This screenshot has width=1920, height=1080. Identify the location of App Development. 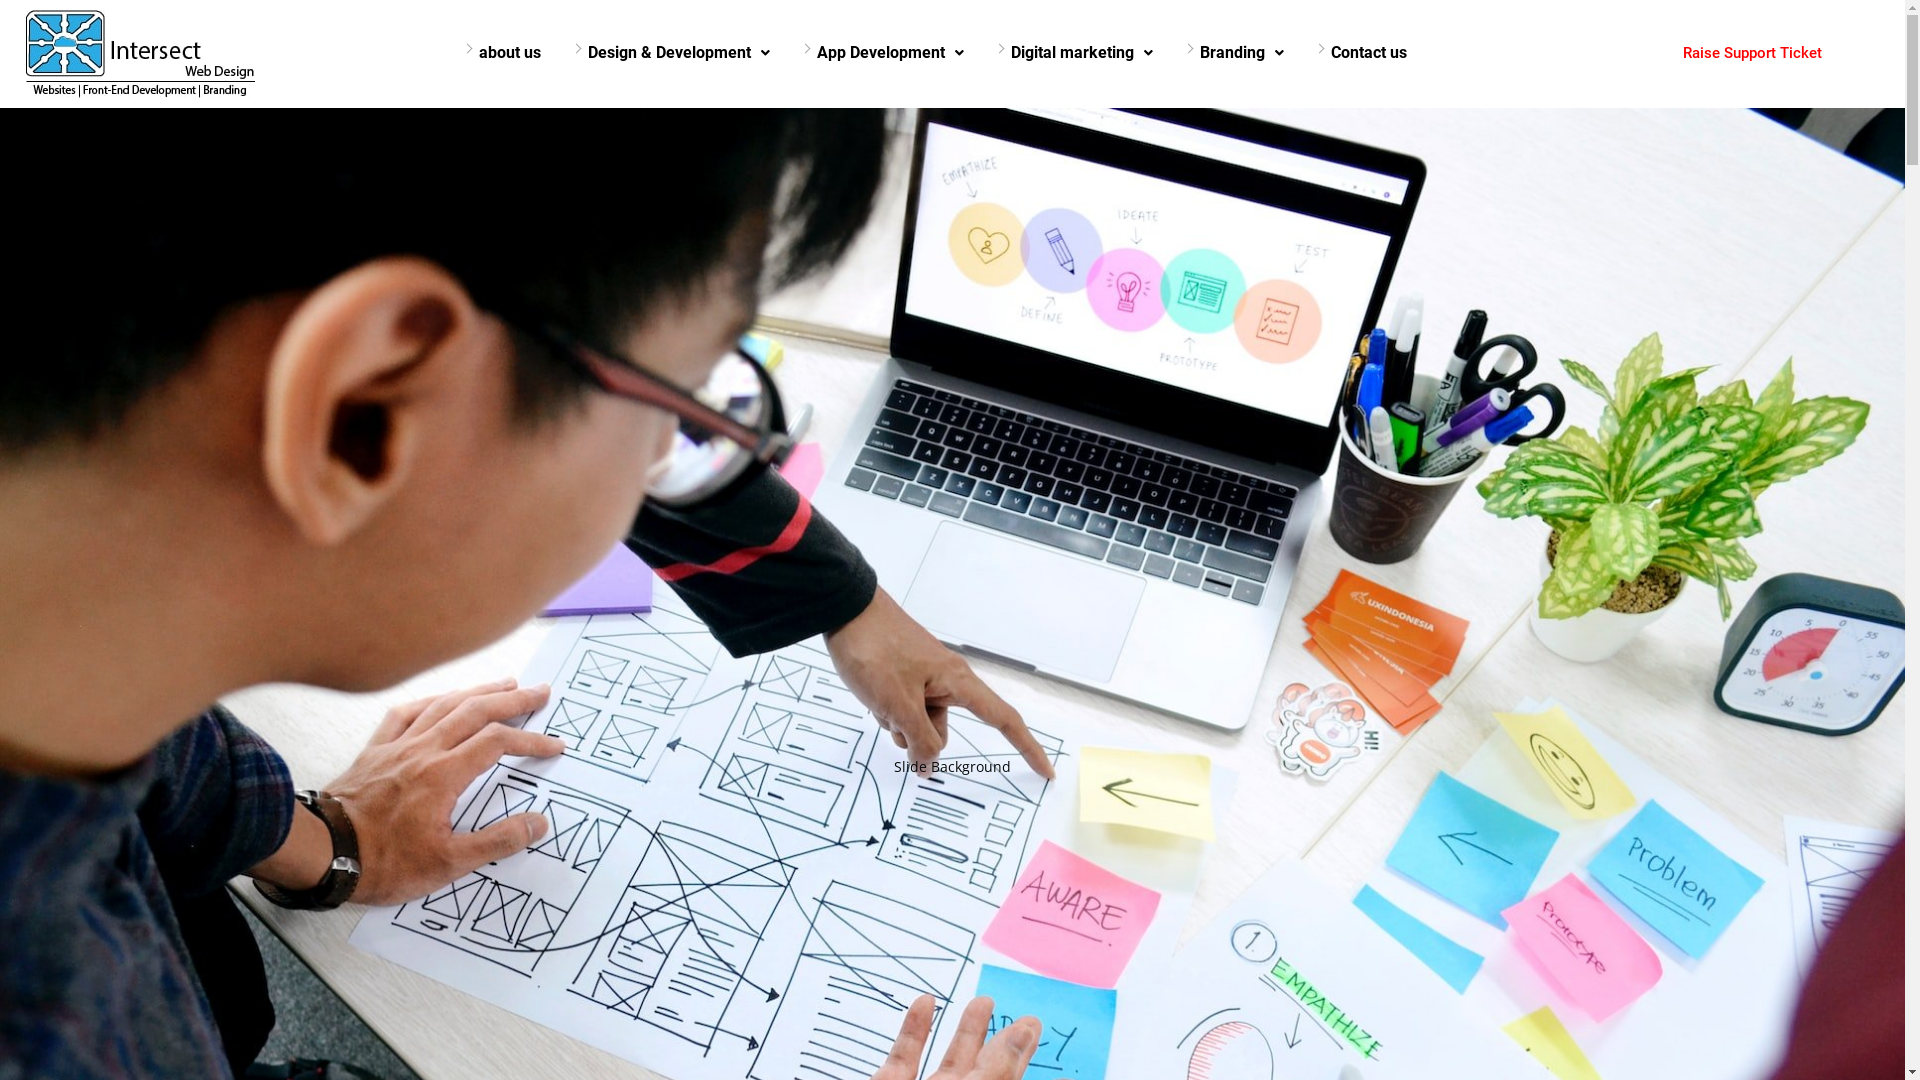
(890, 53).